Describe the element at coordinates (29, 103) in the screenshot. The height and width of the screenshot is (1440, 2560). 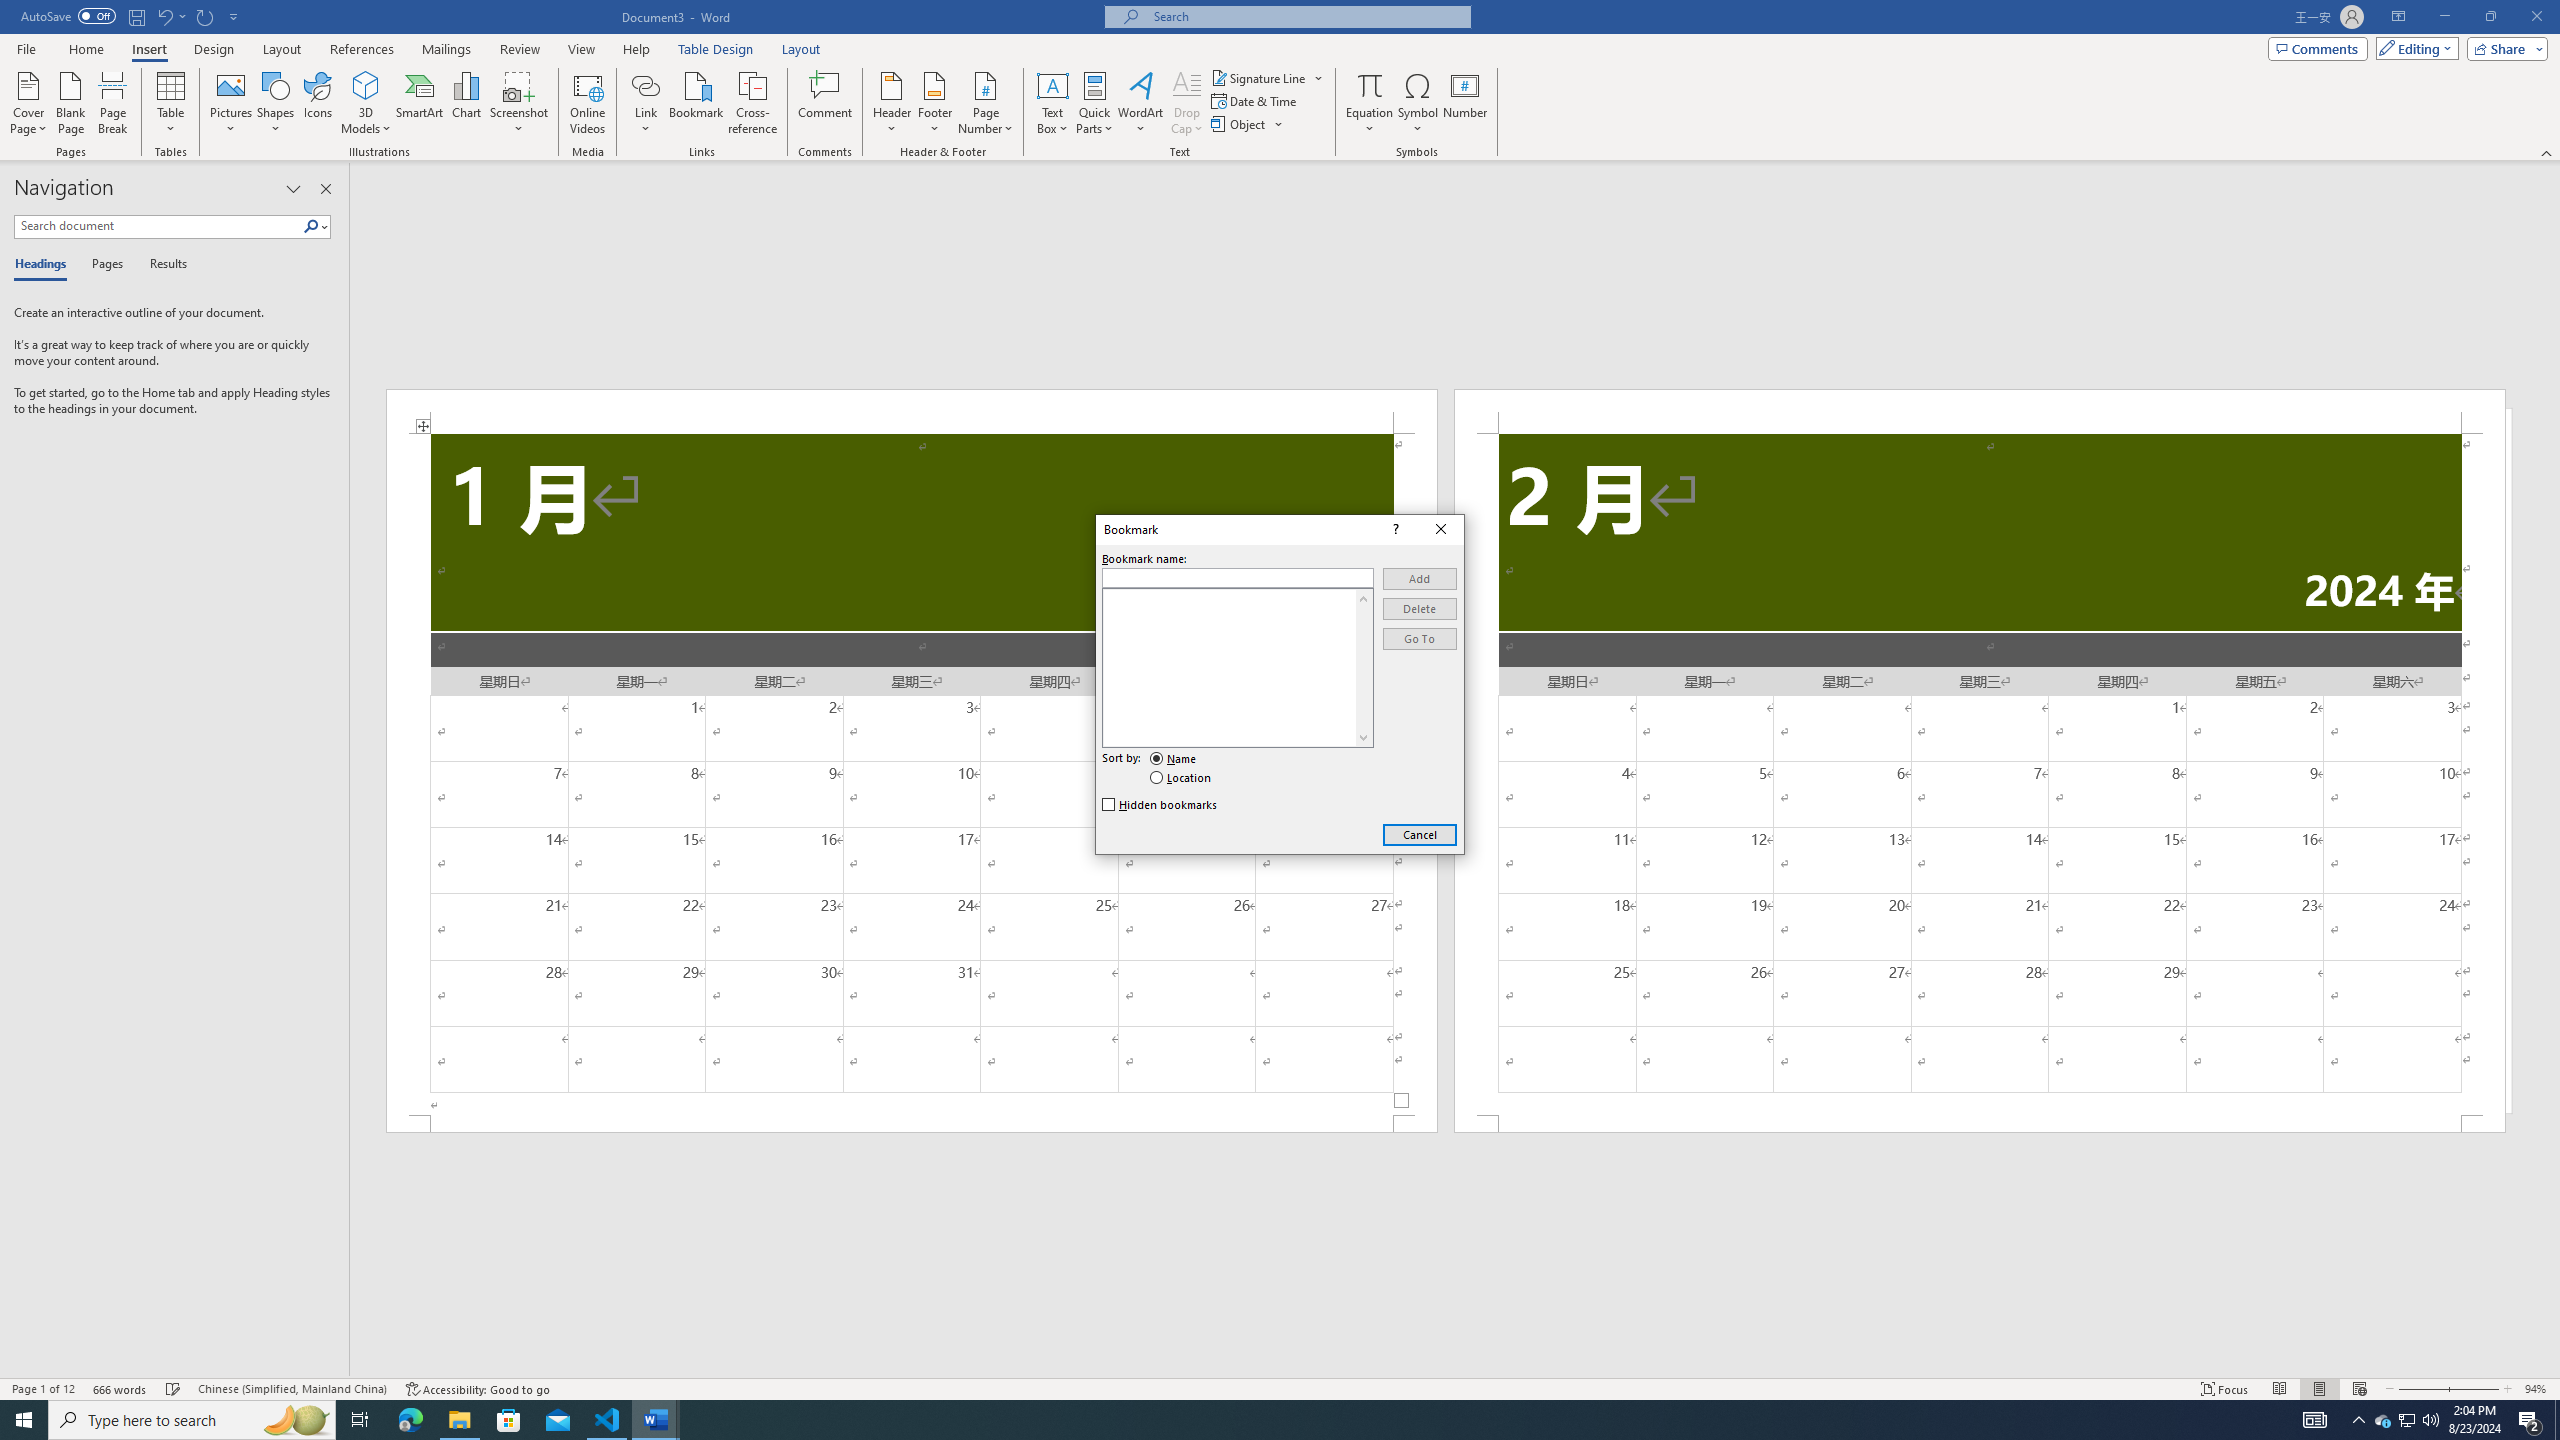
I see `Cover Page` at that location.